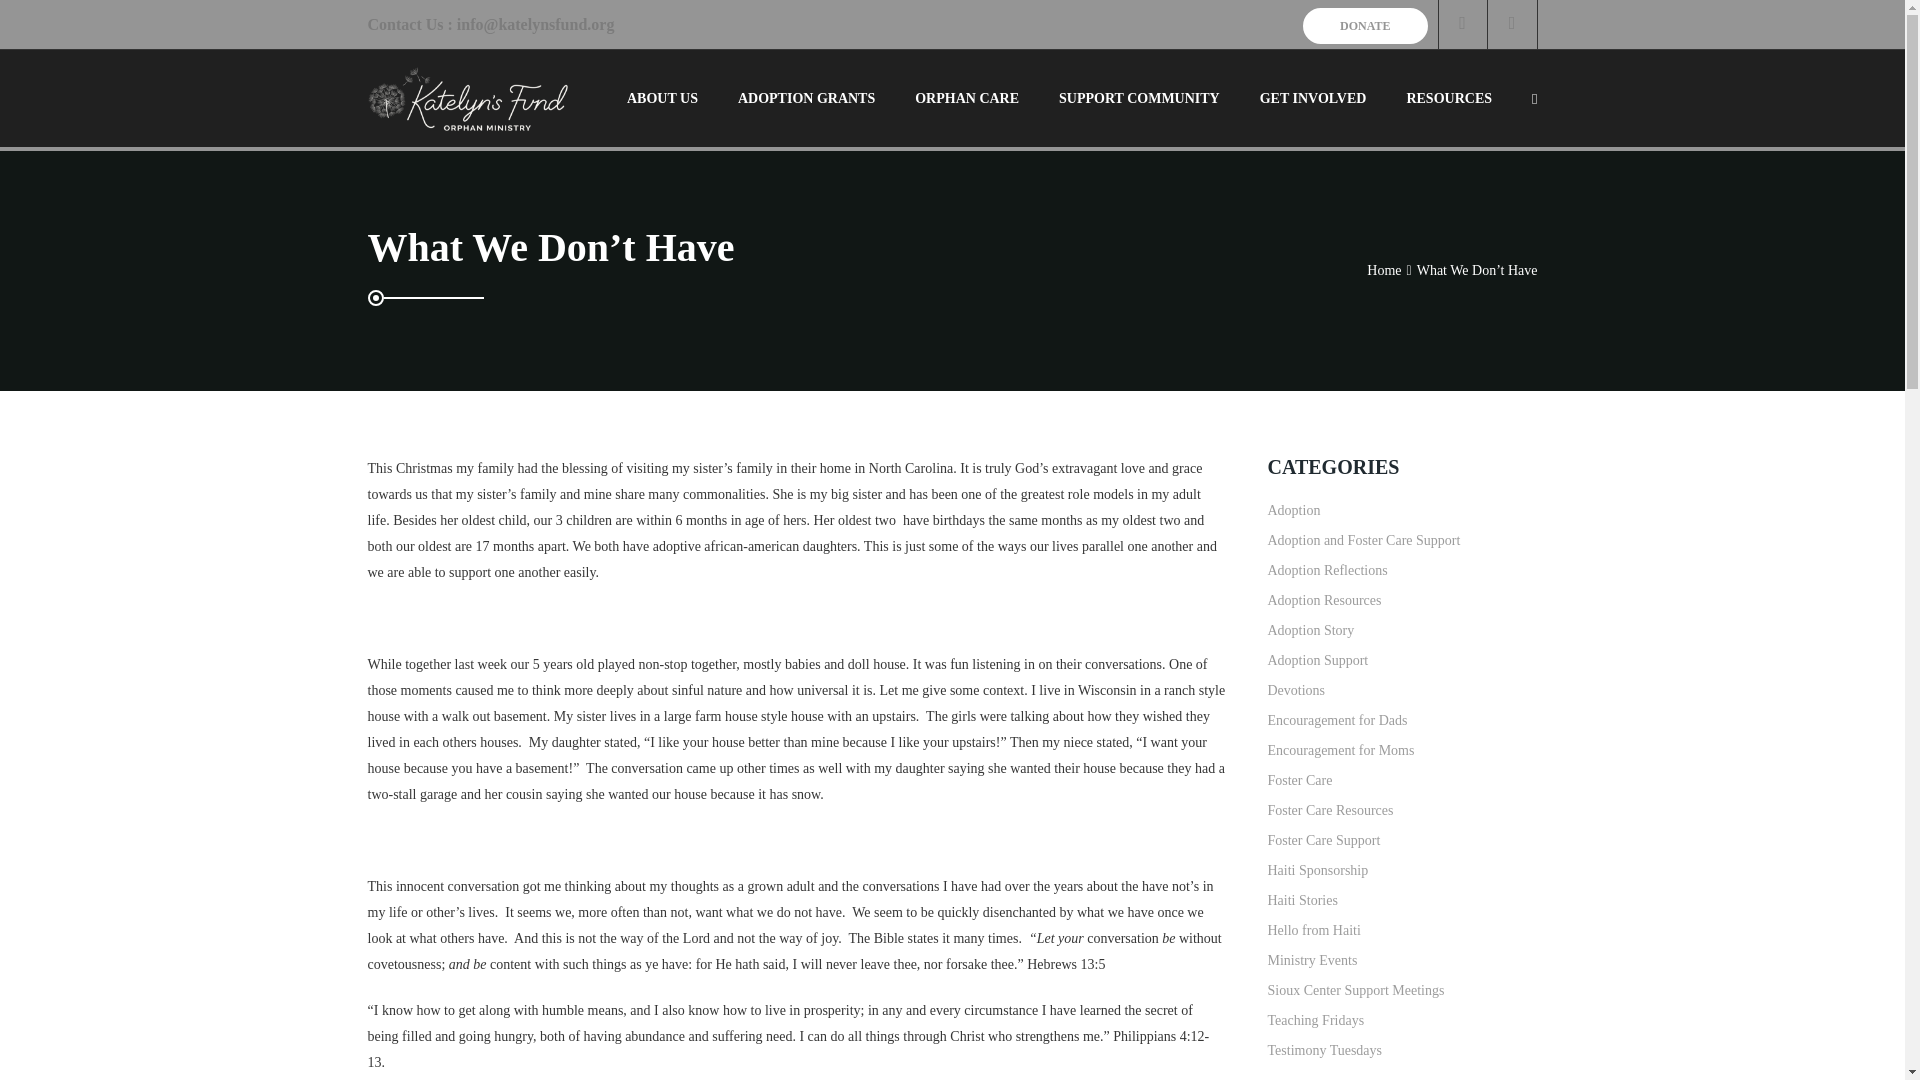 The height and width of the screenshot is (1080, 1920). I want to click on RESOURCES, so click(1448, 98).